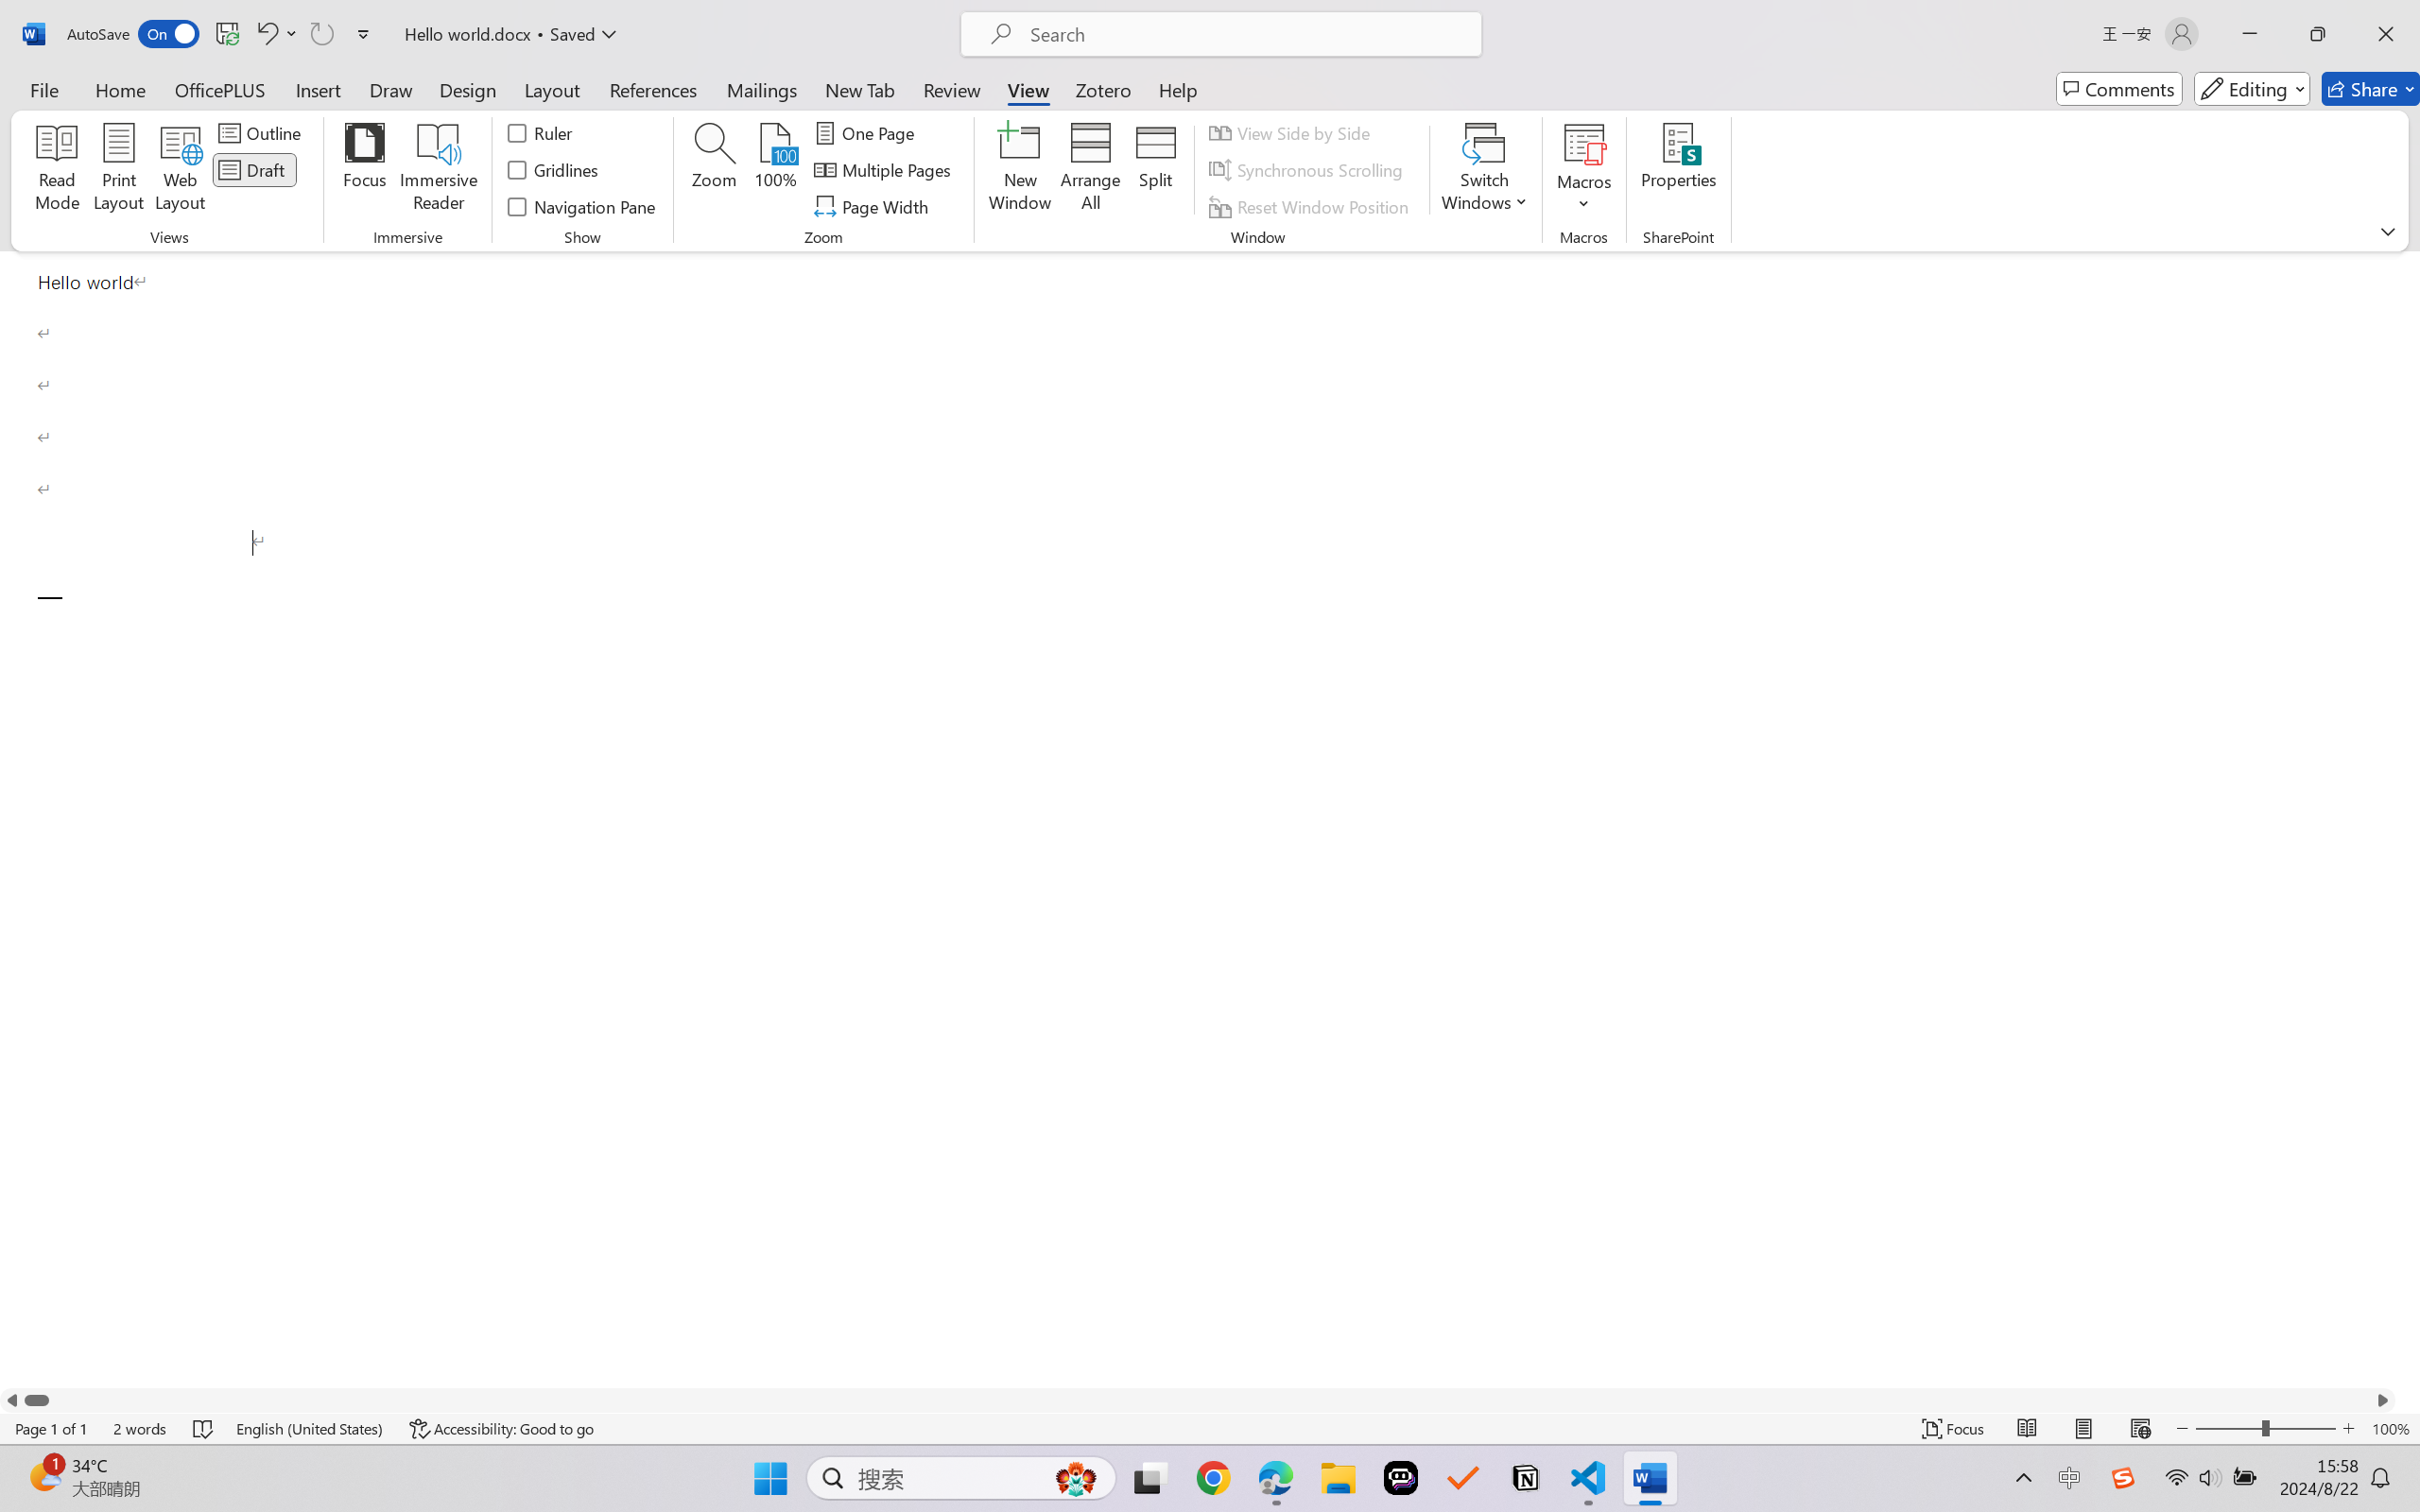 The width and height of the screenshot is (2420, 1512). I want to click on Zotero, so click(1102, 89).